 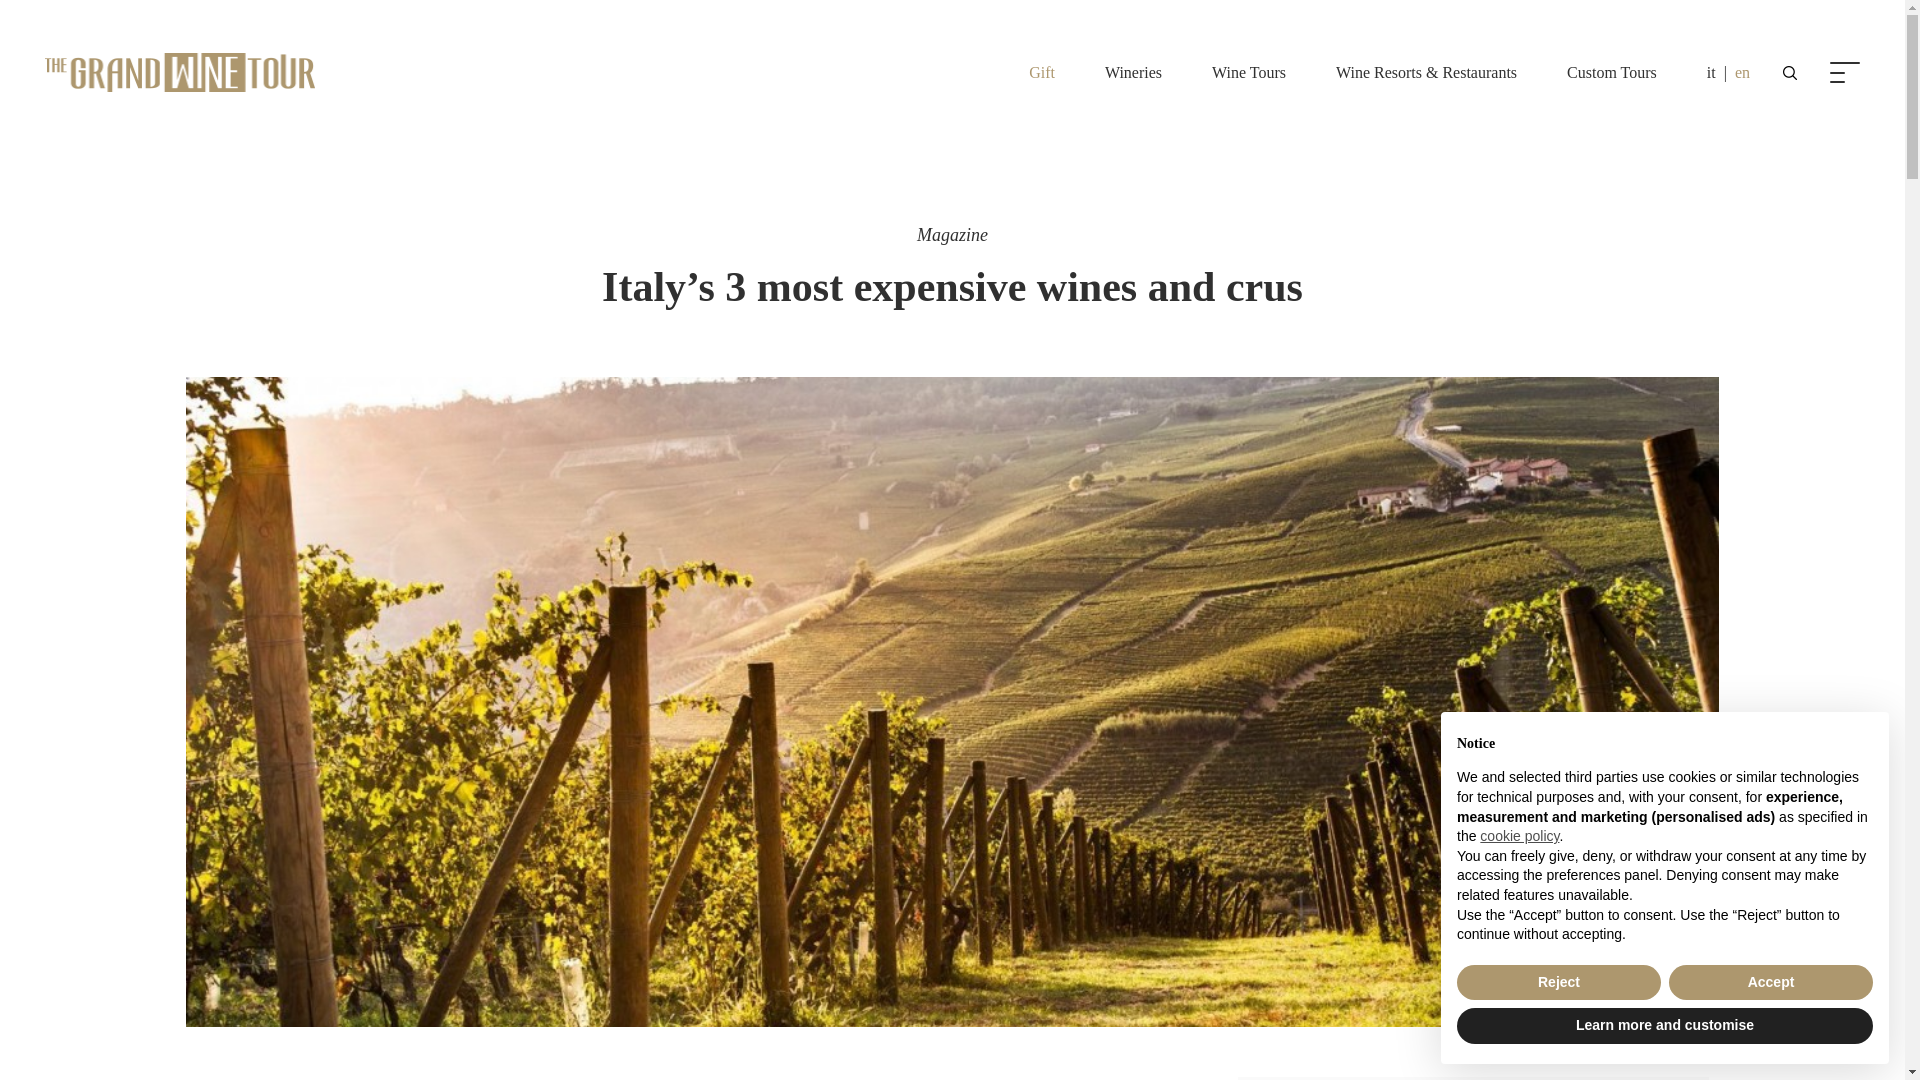 What do you see at coordinates (1133, 72) in the screenshot?
I see `Wineries` at bounding box center [1133, 72].